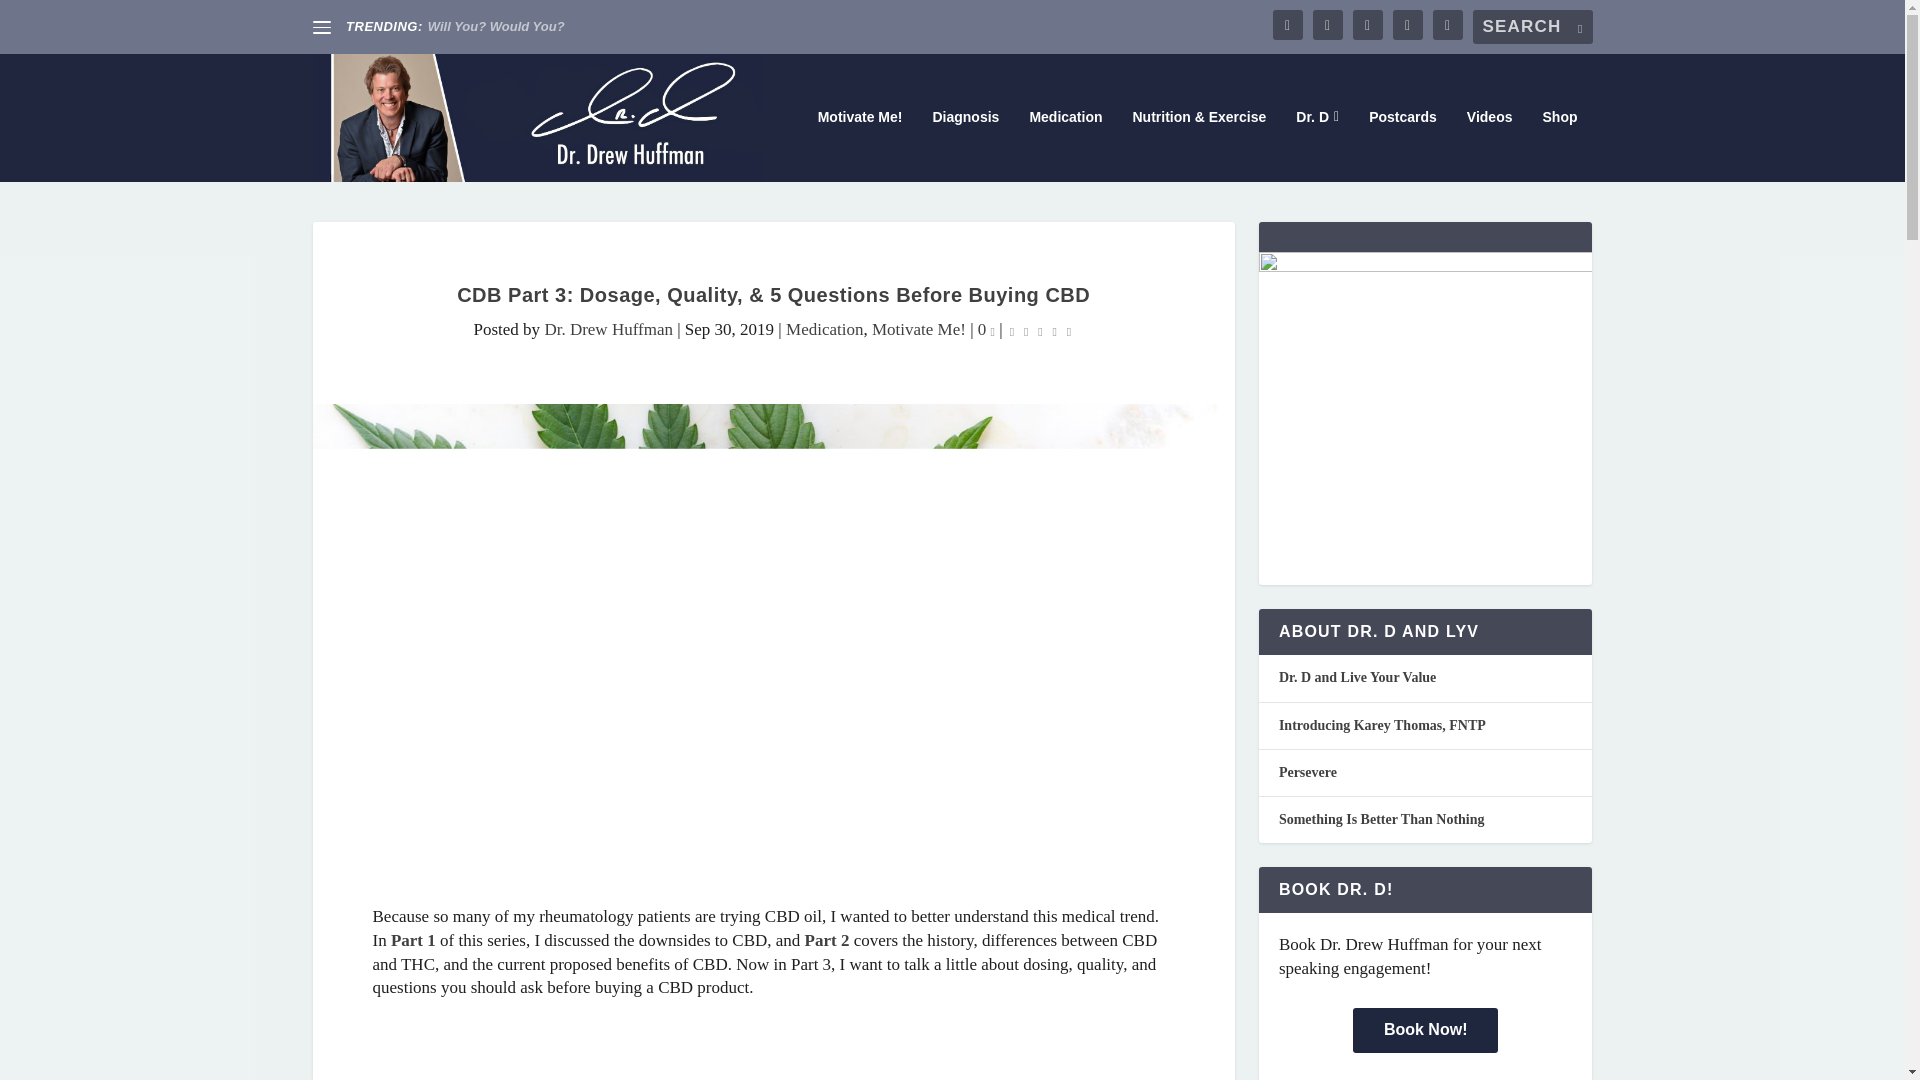 The height and width of the screenshot is (1080, 1920). Describe the element at coordinates (824, 329) in the screenshot. I see `Medication` at that location.